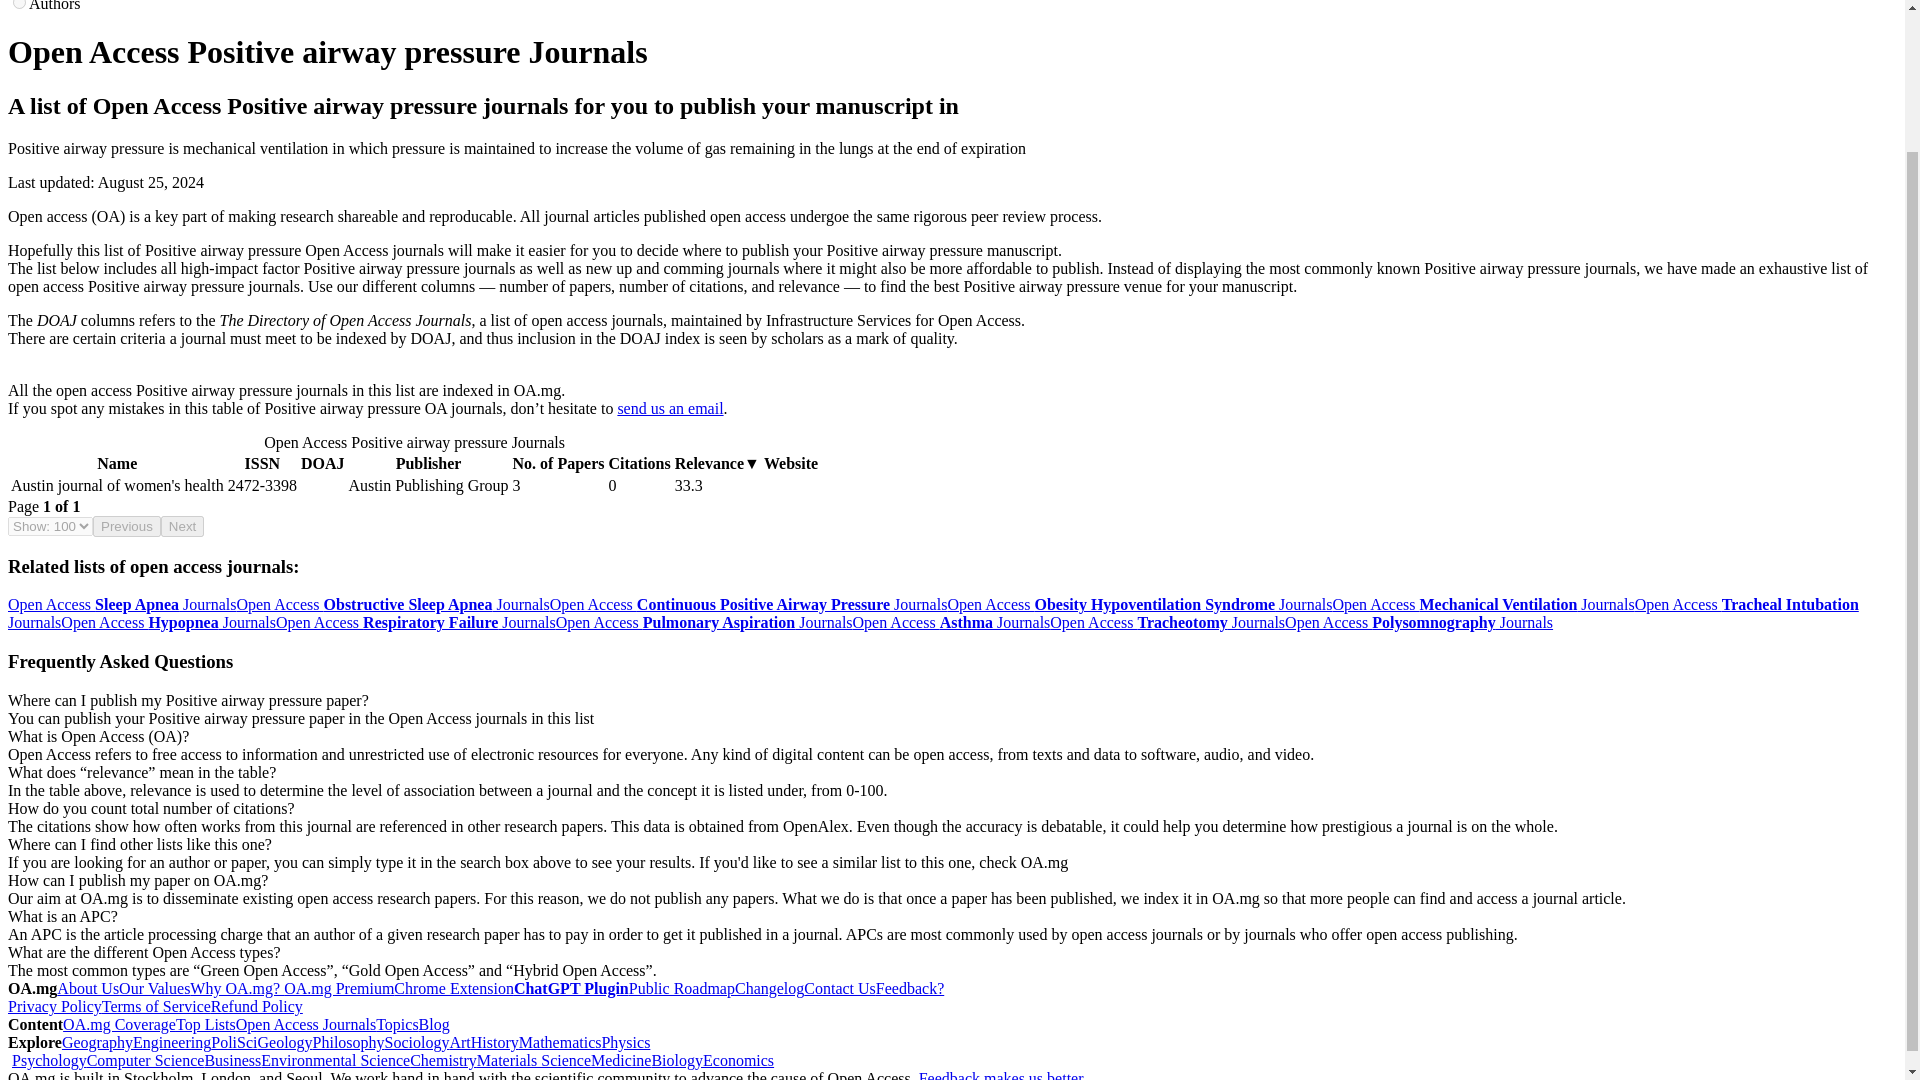 This screenshot has height=1080, width=1920. I want to click on Open Access Hypopnea Journals, so click(168, 622).